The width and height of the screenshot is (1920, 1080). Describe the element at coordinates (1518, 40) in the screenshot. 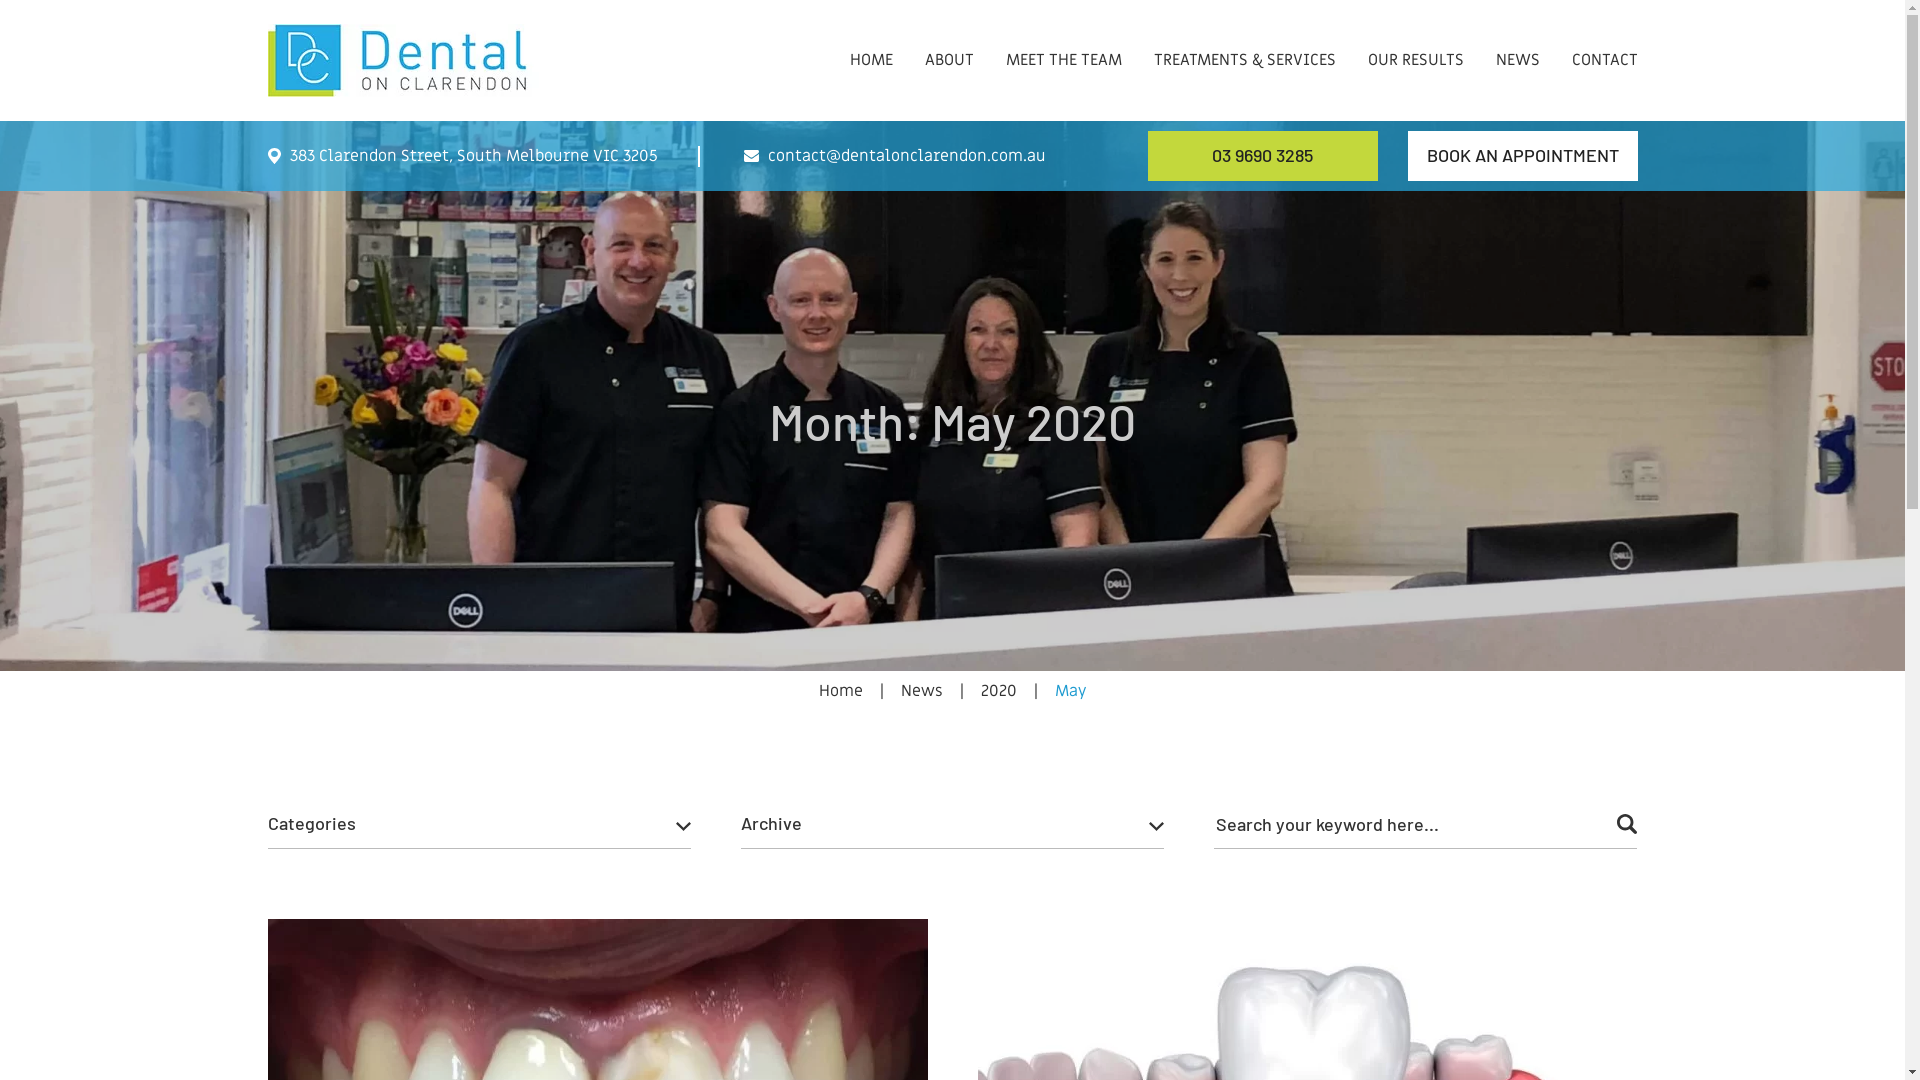

I see `NEWS` at that location.